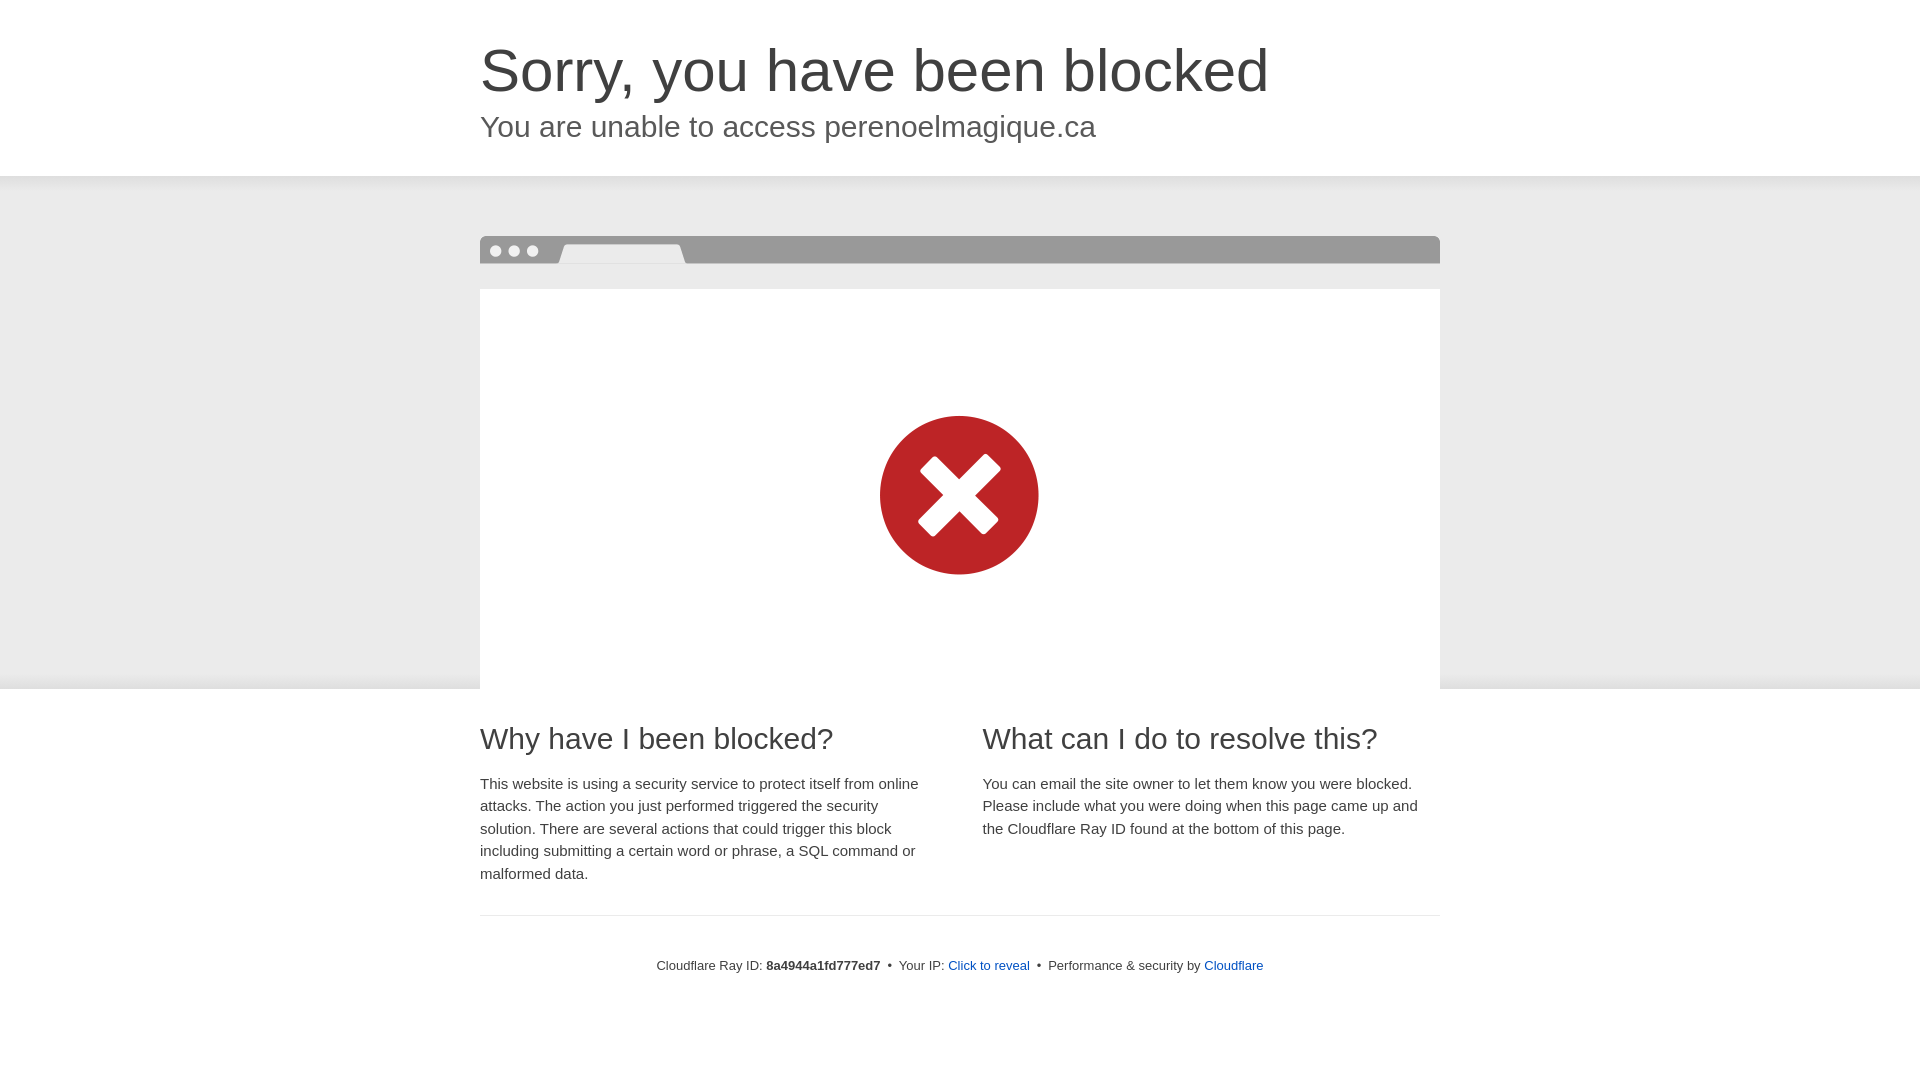 The image size is (1920, 1080). I want to click on Cloudflare, so click(1233, 965).